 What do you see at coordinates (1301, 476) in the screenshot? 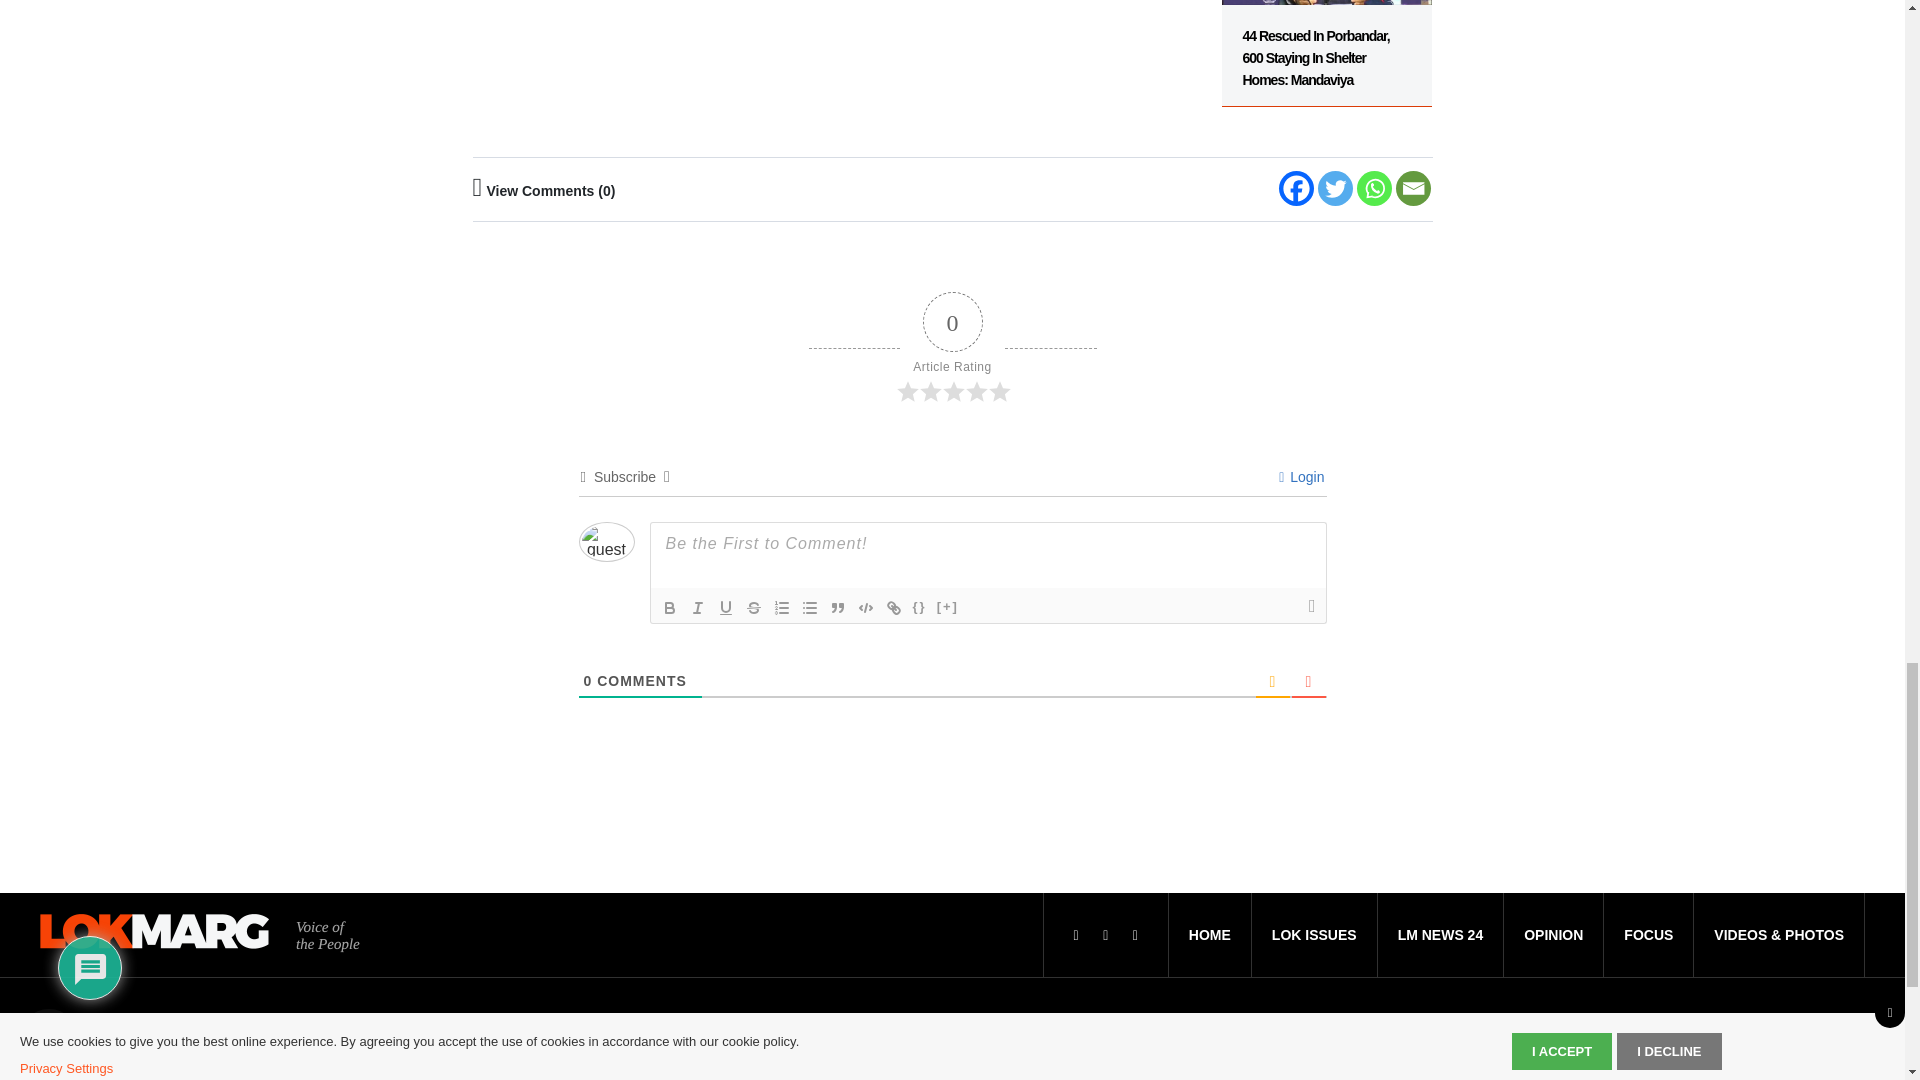
I see `Login` at bounding box center [1301, 476].